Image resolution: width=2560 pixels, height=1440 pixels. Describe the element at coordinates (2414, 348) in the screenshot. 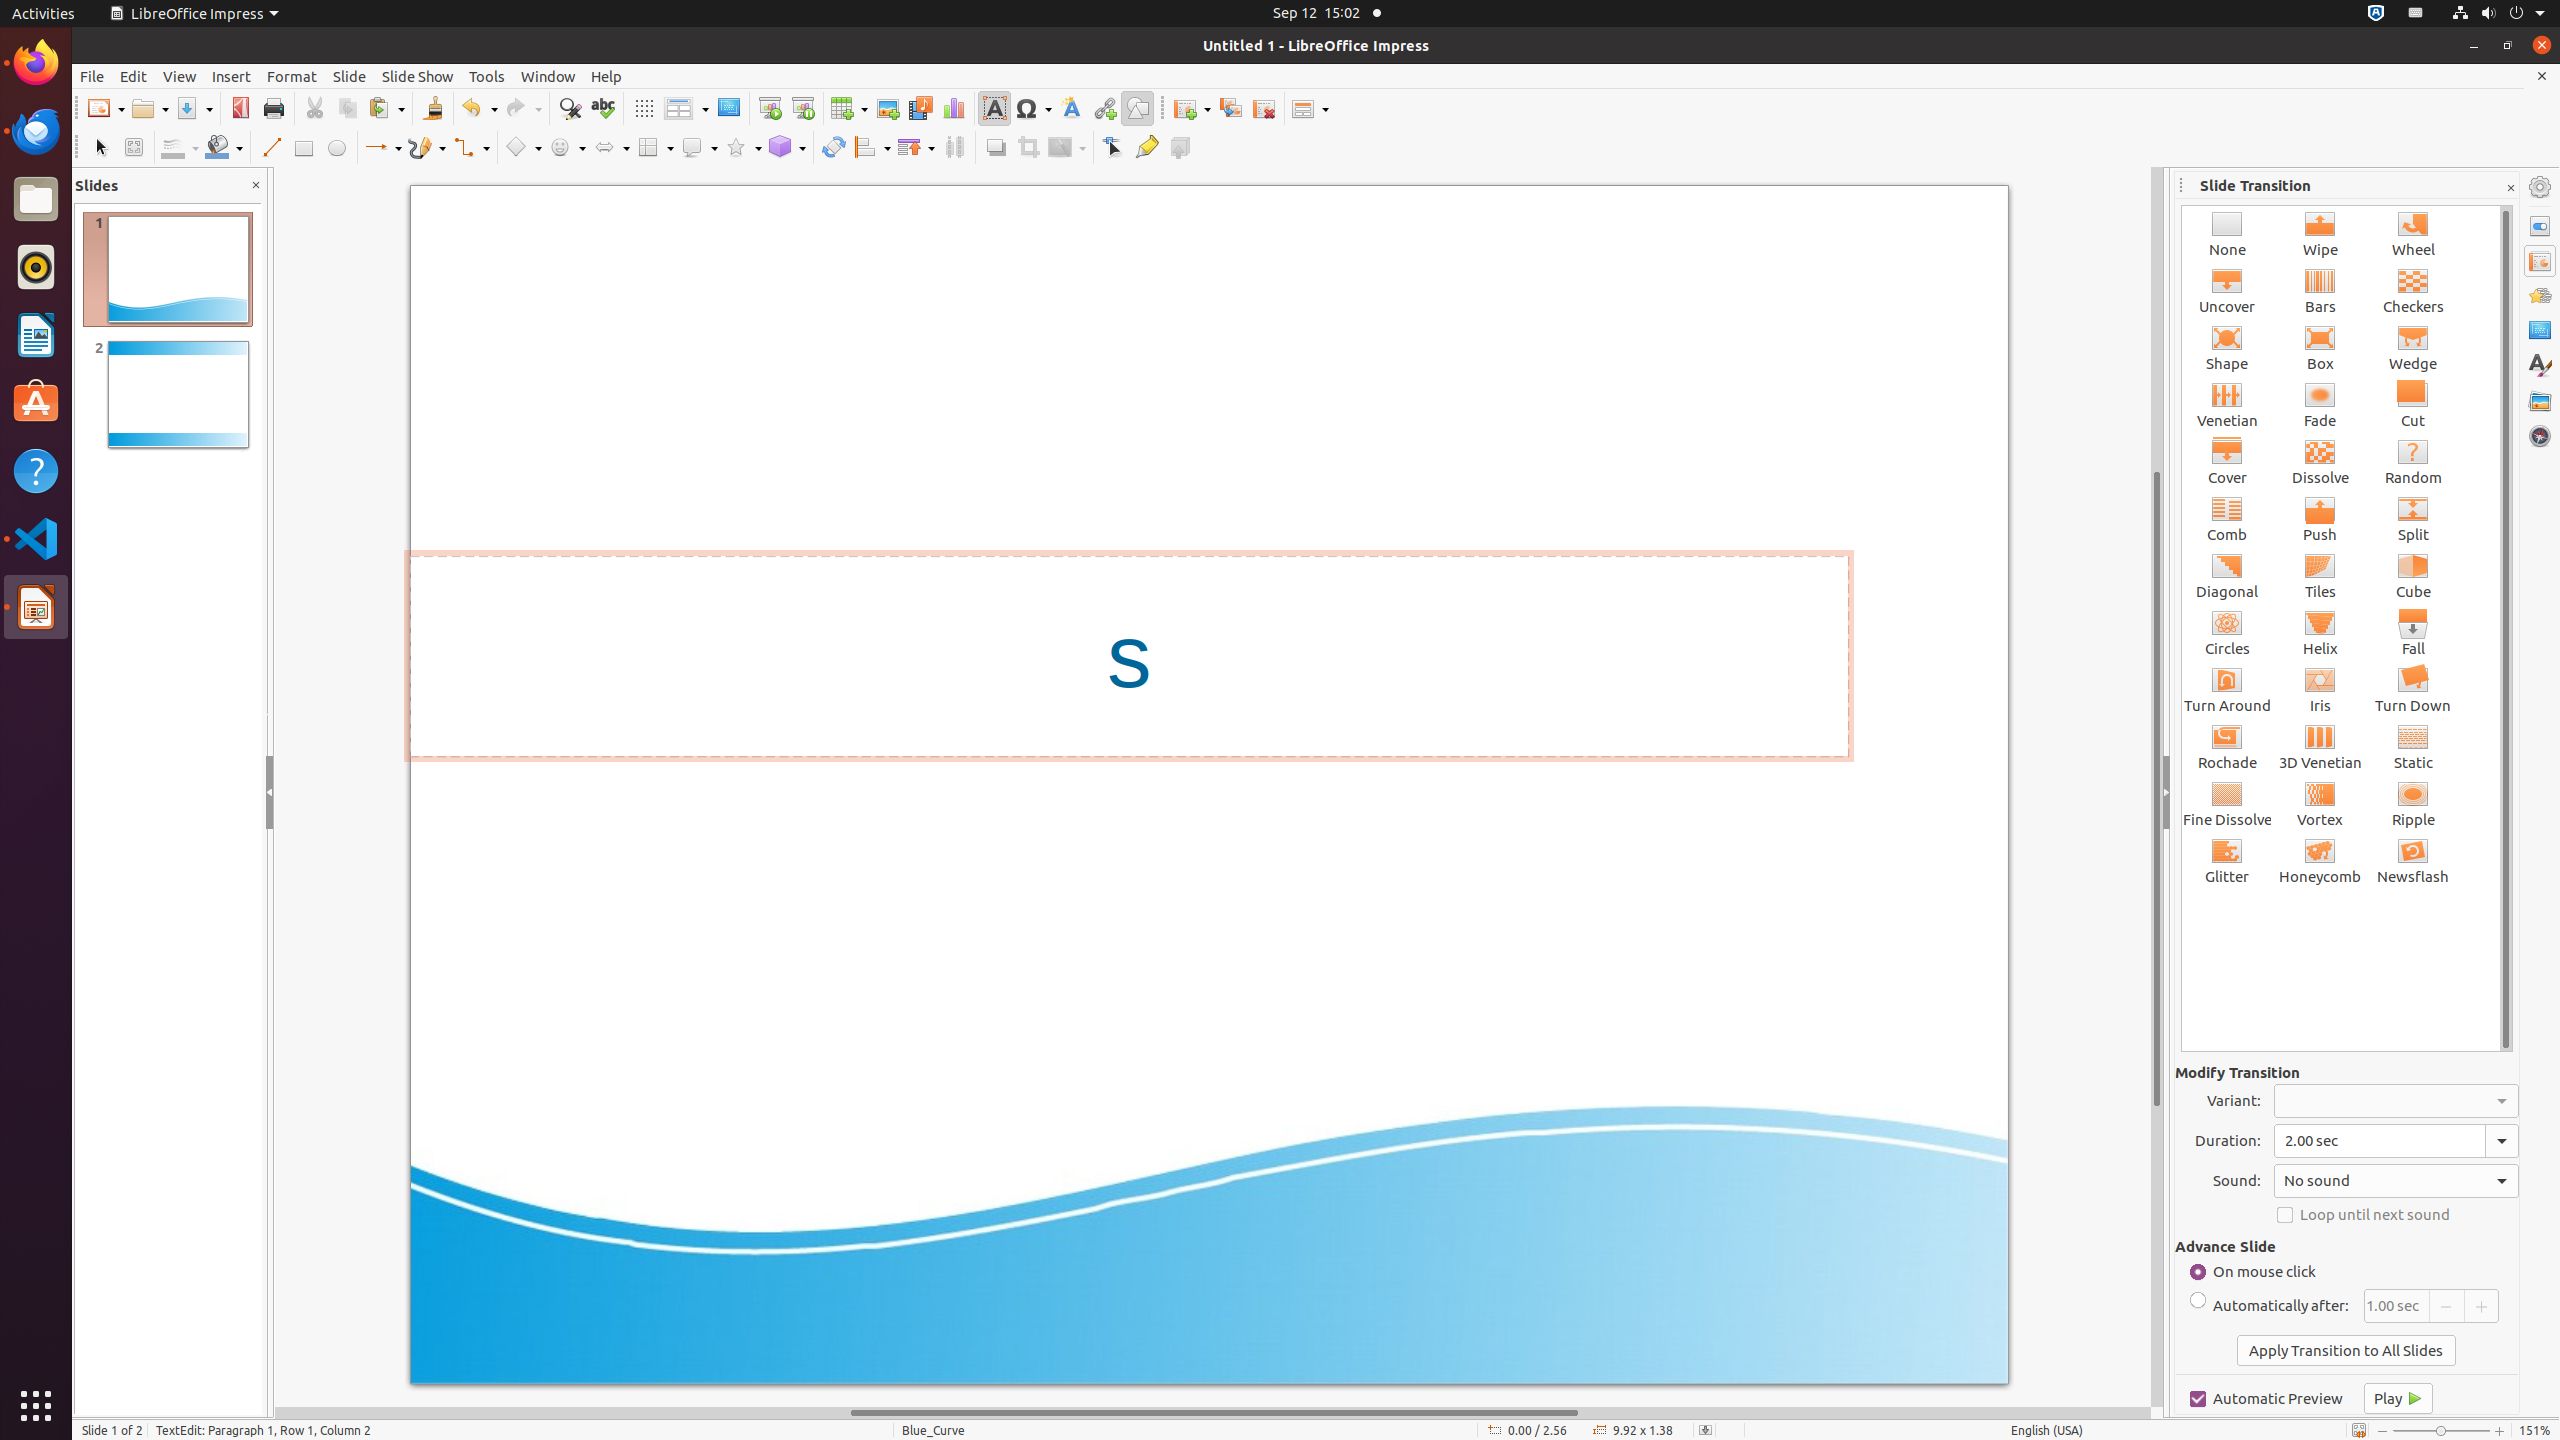

I see `Wedge` at that location.